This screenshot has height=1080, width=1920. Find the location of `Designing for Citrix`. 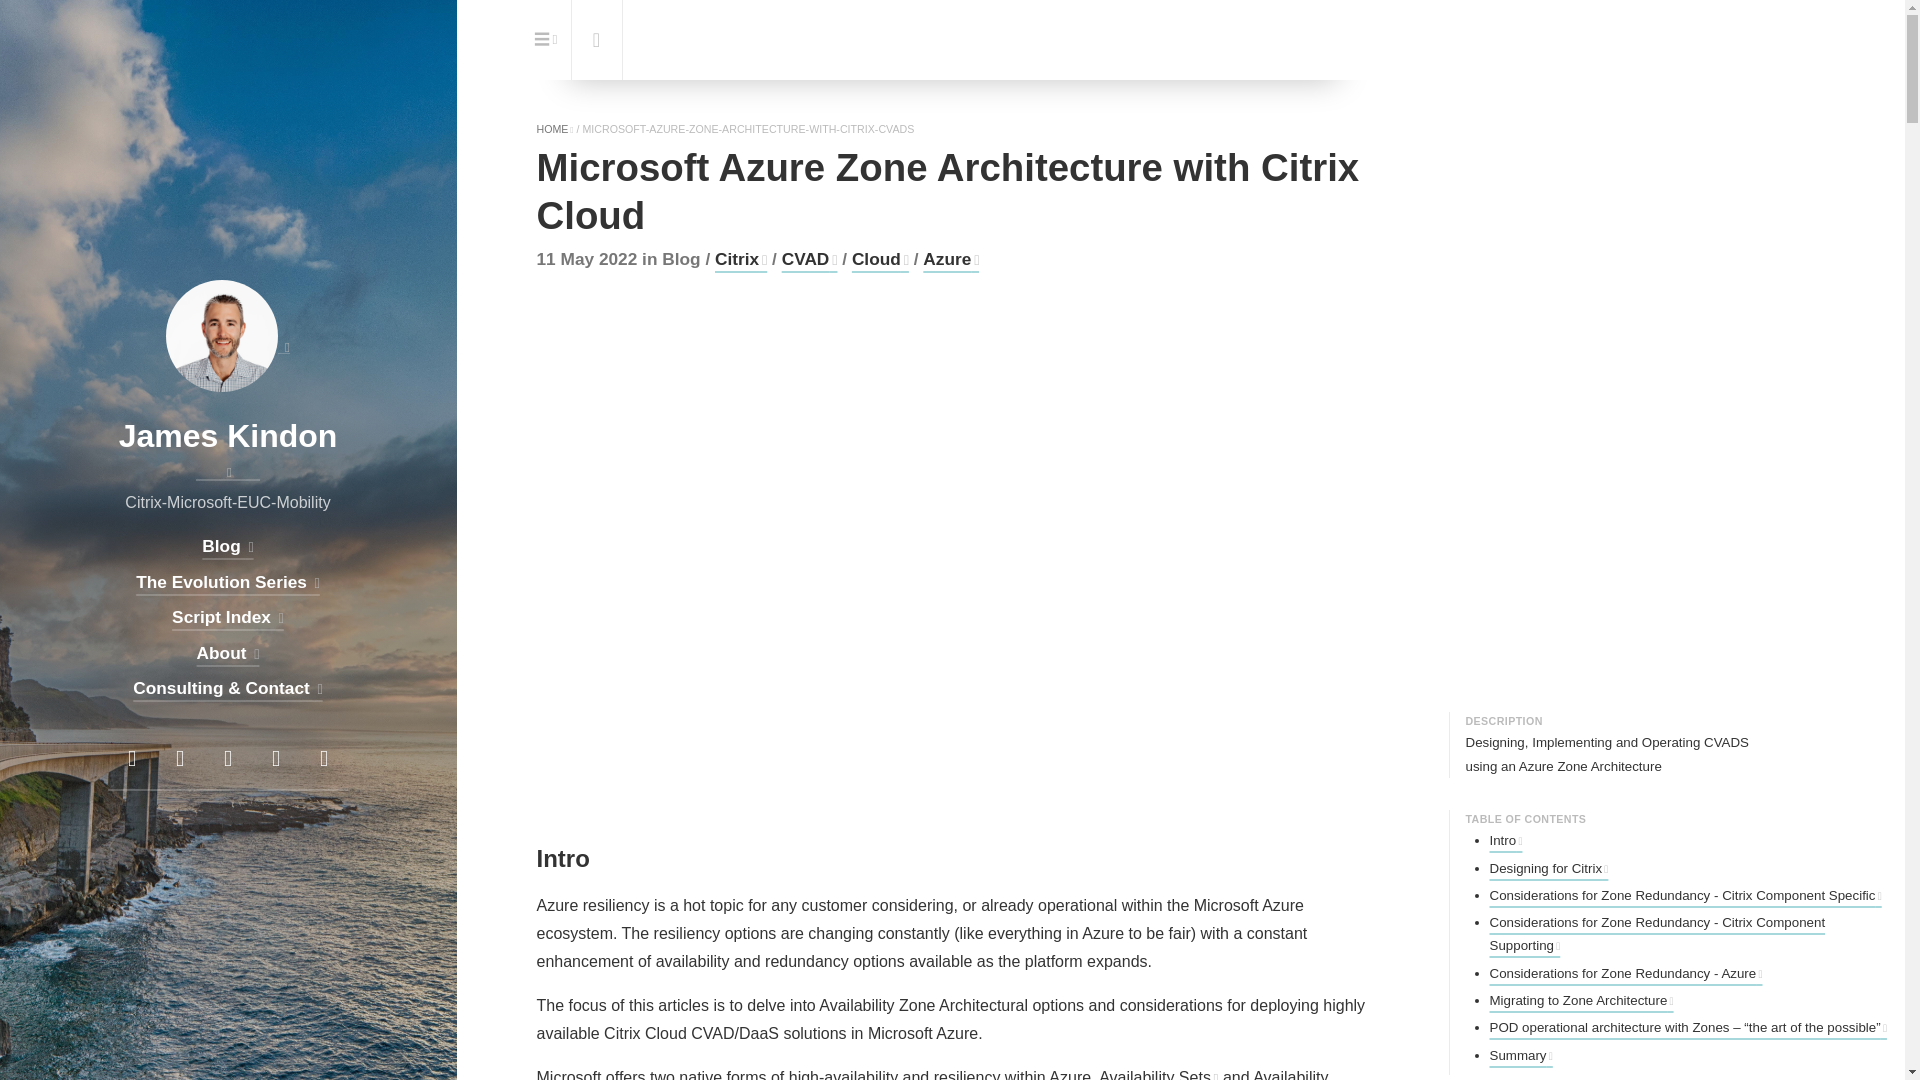

Designing for Citrix is located at coordinates (1548, 866).